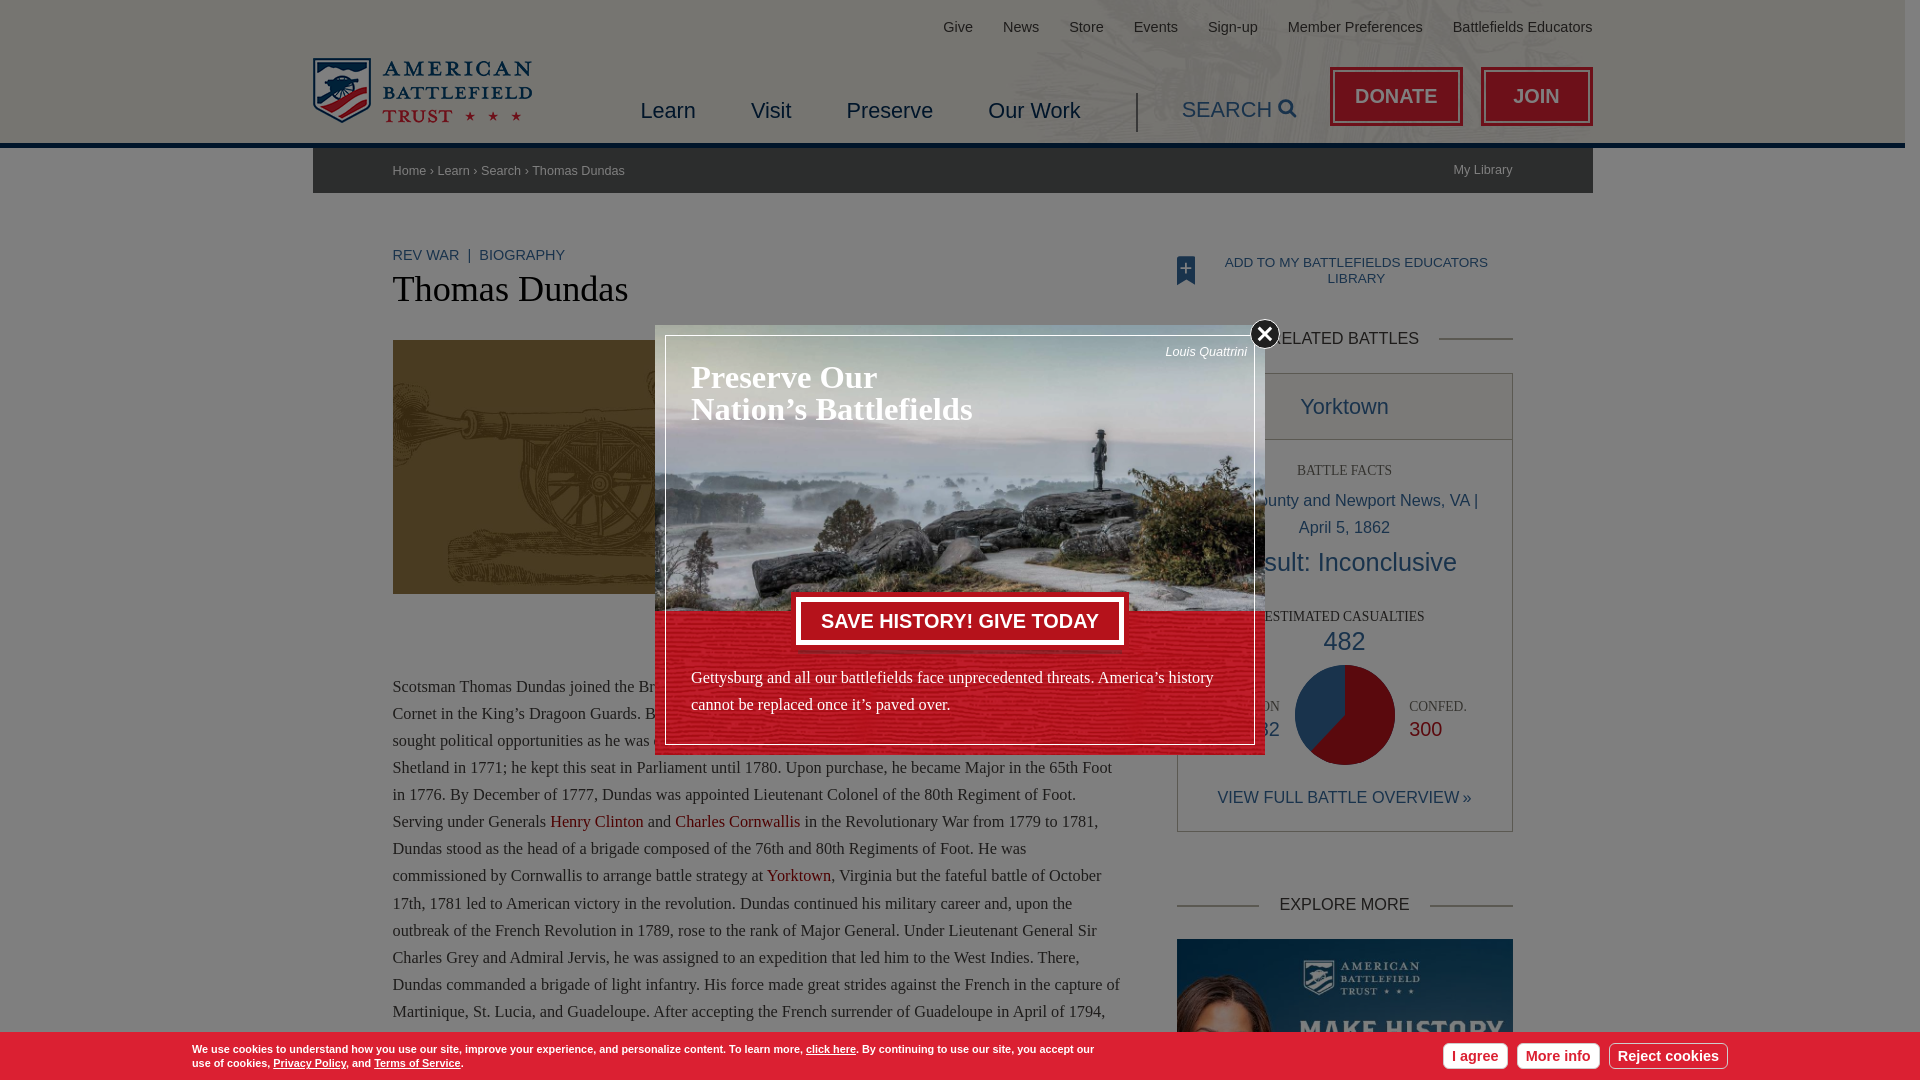  Describe the element at coordinates (831, 1049) in the screenshot. I see `click here` at that location.